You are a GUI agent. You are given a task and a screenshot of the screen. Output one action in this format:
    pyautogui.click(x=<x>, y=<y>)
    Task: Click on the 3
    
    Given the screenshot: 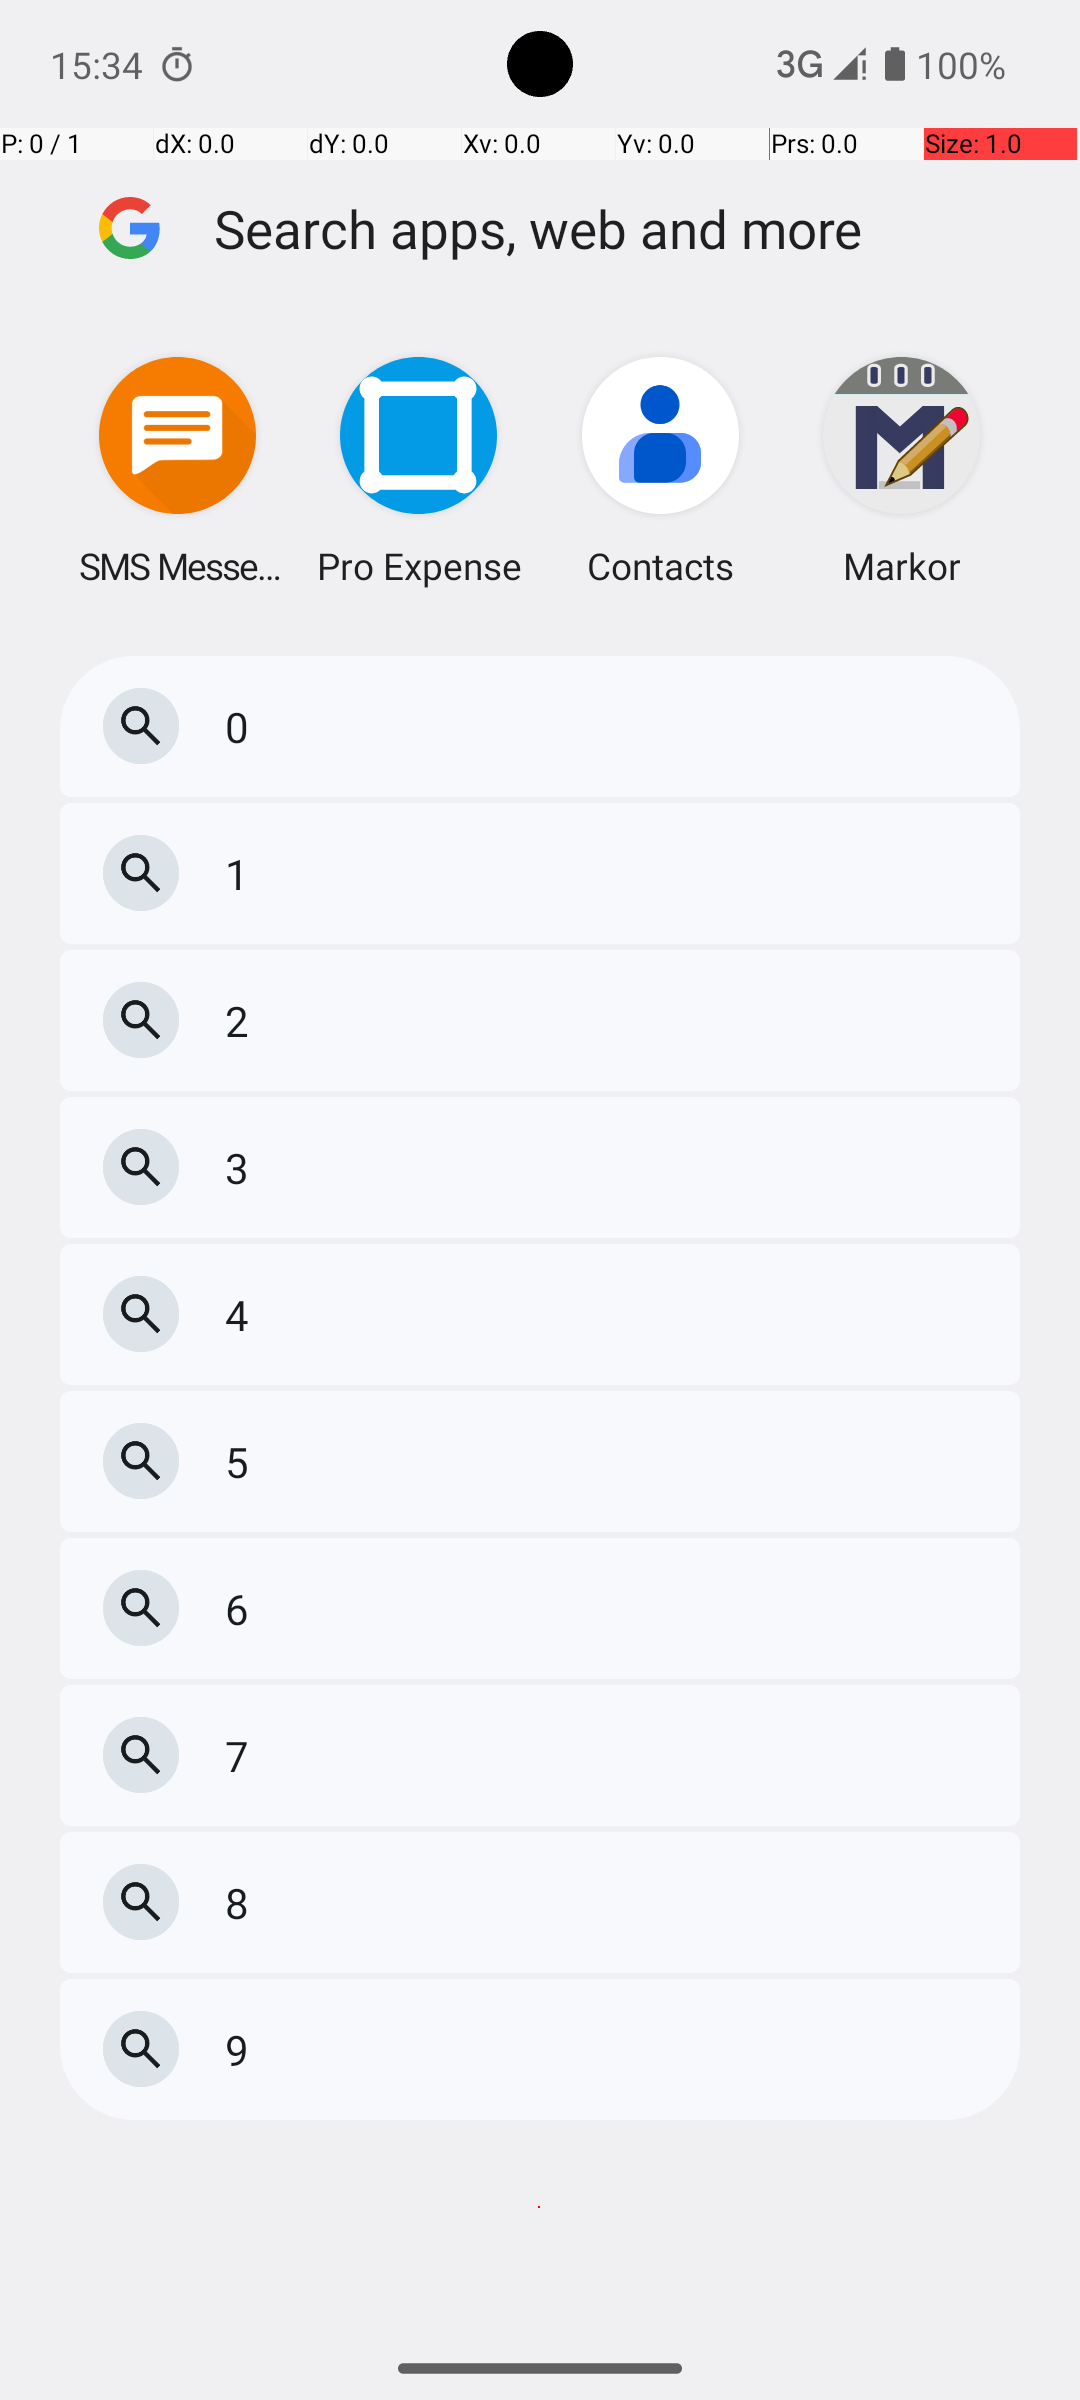 What is the action you would take?
    pyautogui.click(x=242, y=1168)
    